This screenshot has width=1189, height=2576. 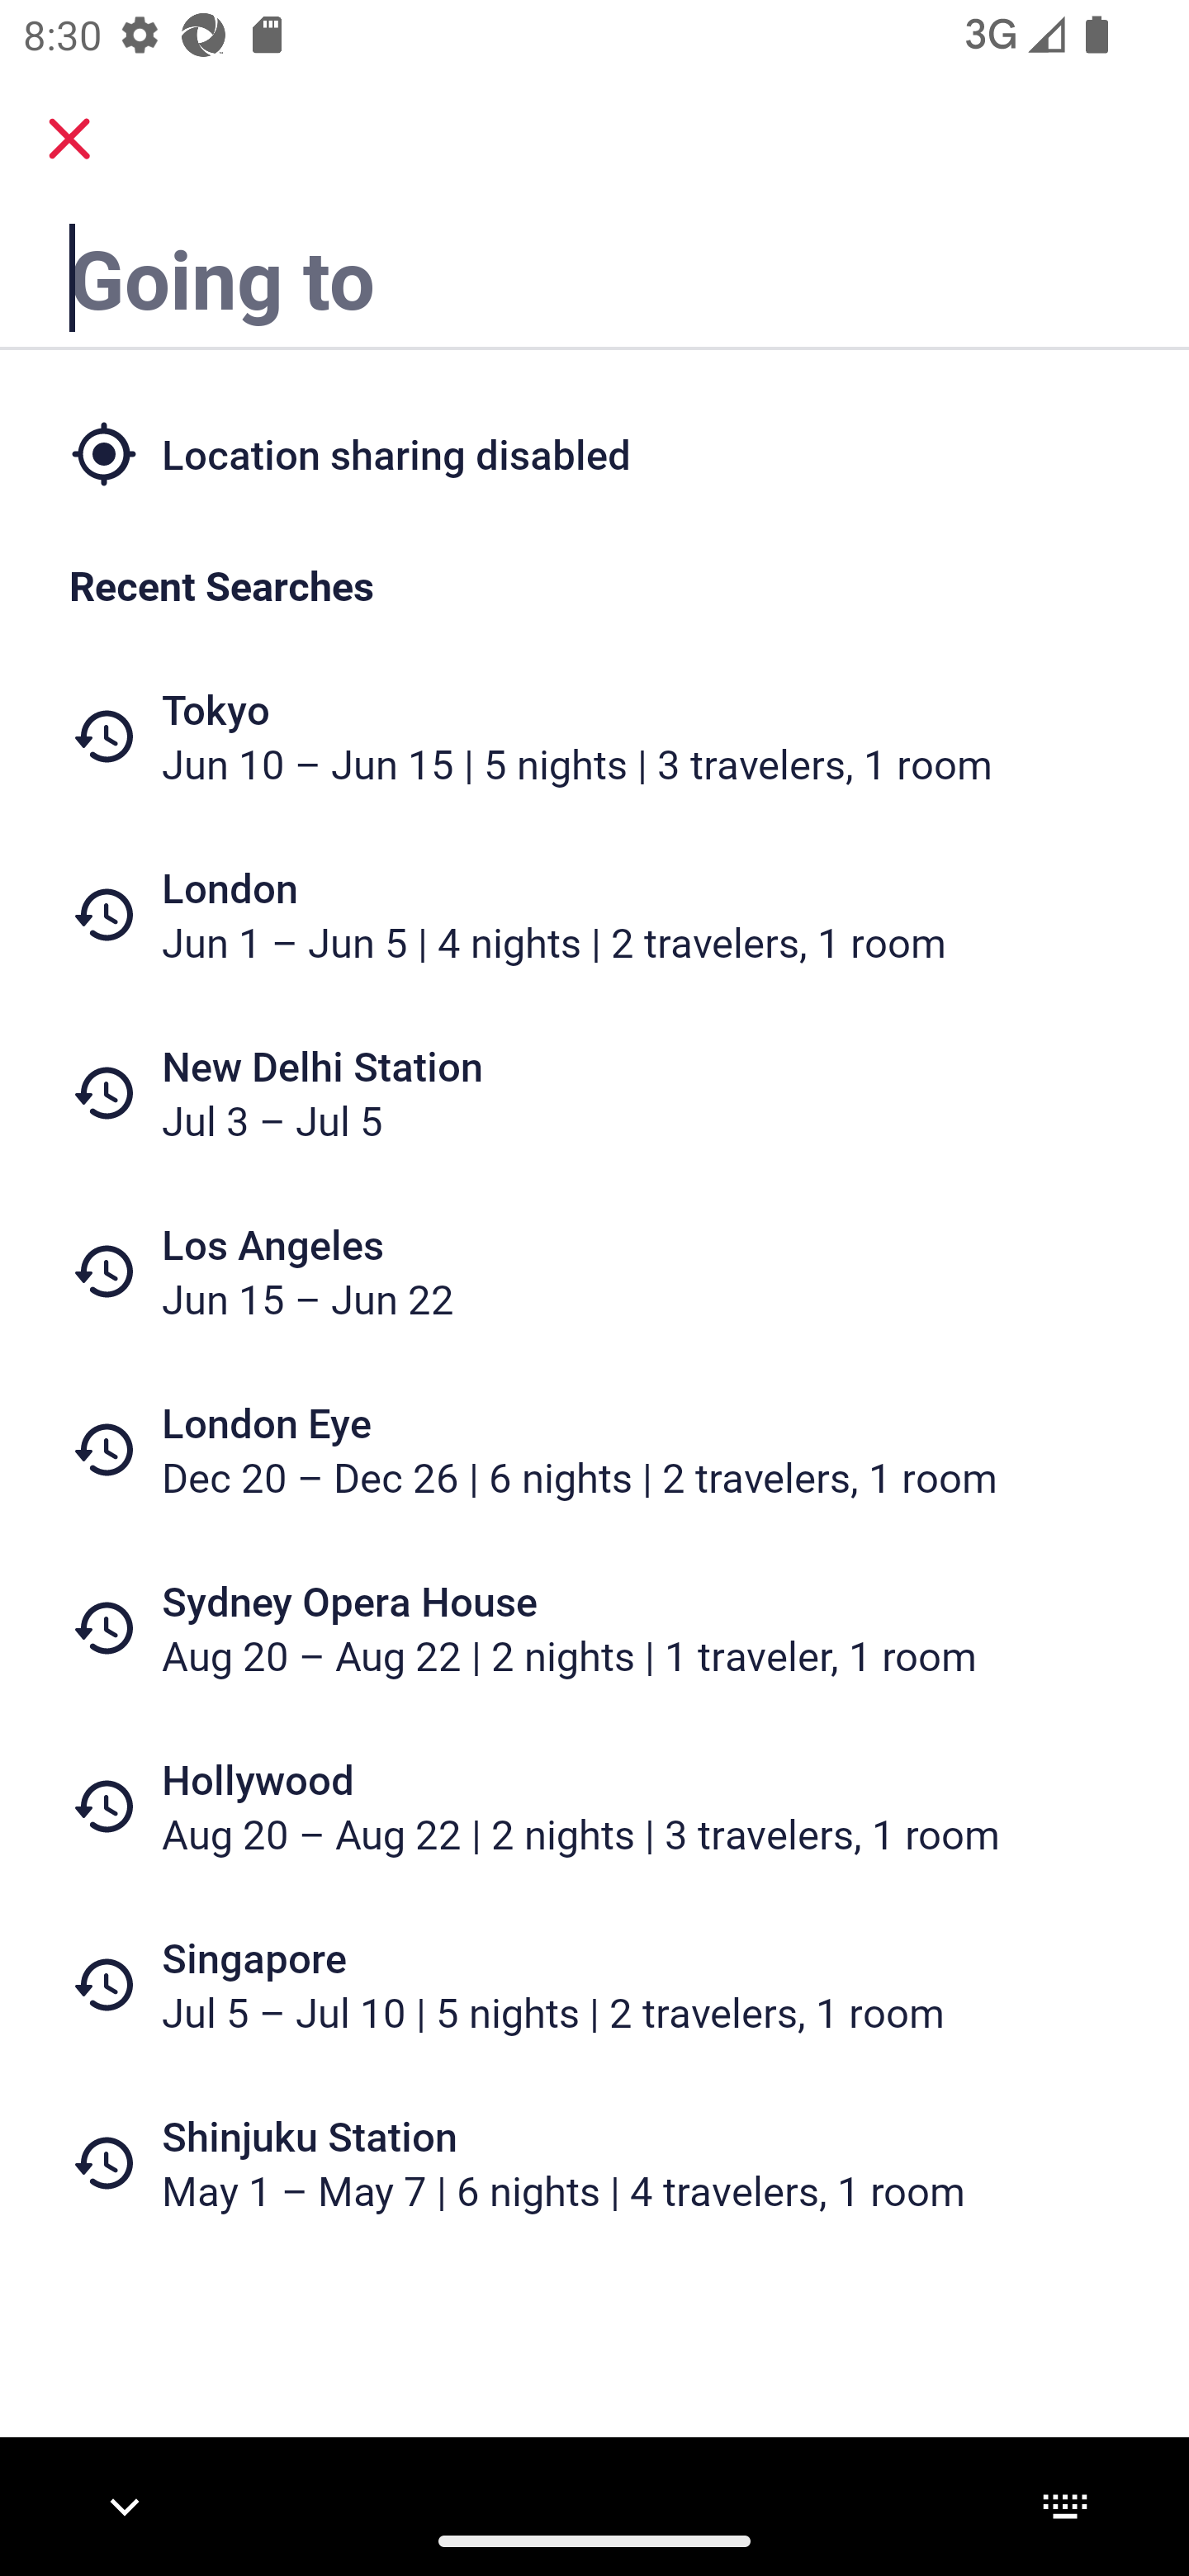 I want to click on Los Angeles Jun 15 – Jun 22, so click(x=594, y=1271).